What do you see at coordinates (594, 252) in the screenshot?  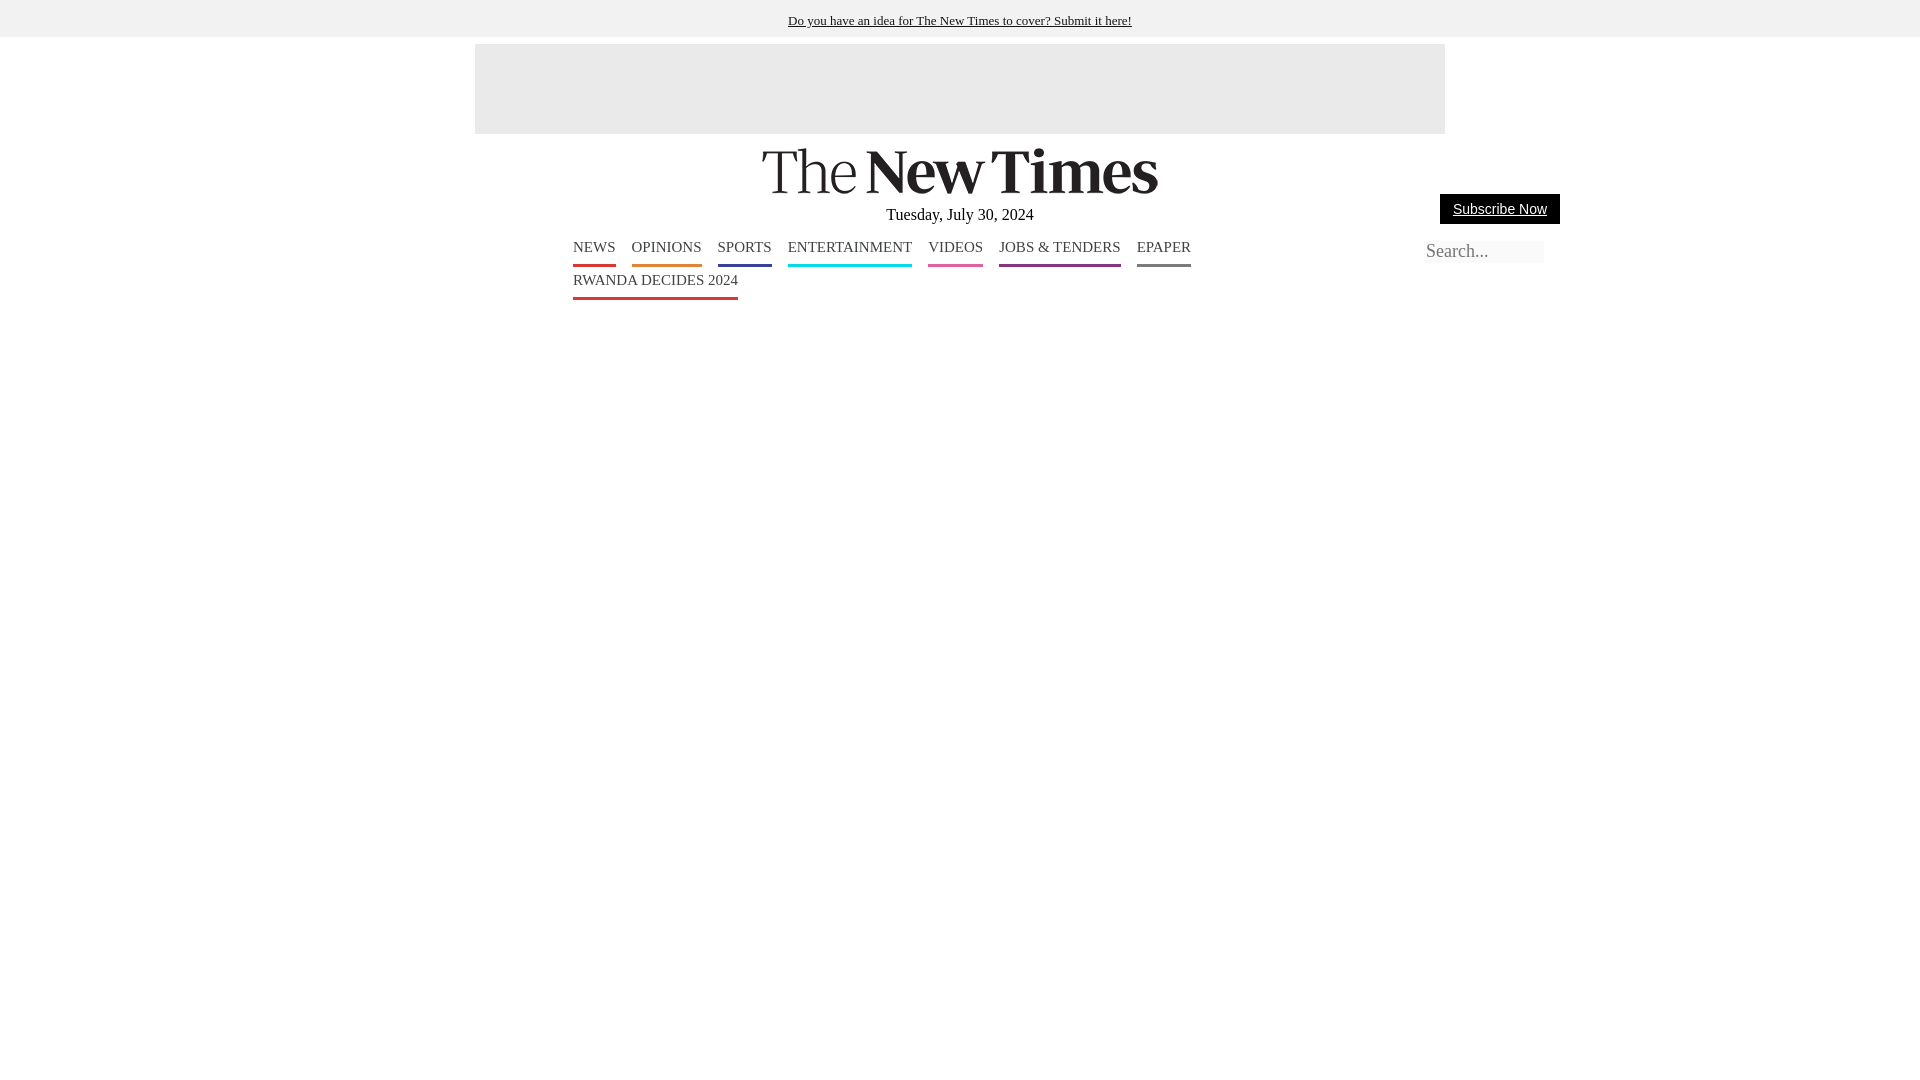 I see `News` at bounding box center [594, 252].